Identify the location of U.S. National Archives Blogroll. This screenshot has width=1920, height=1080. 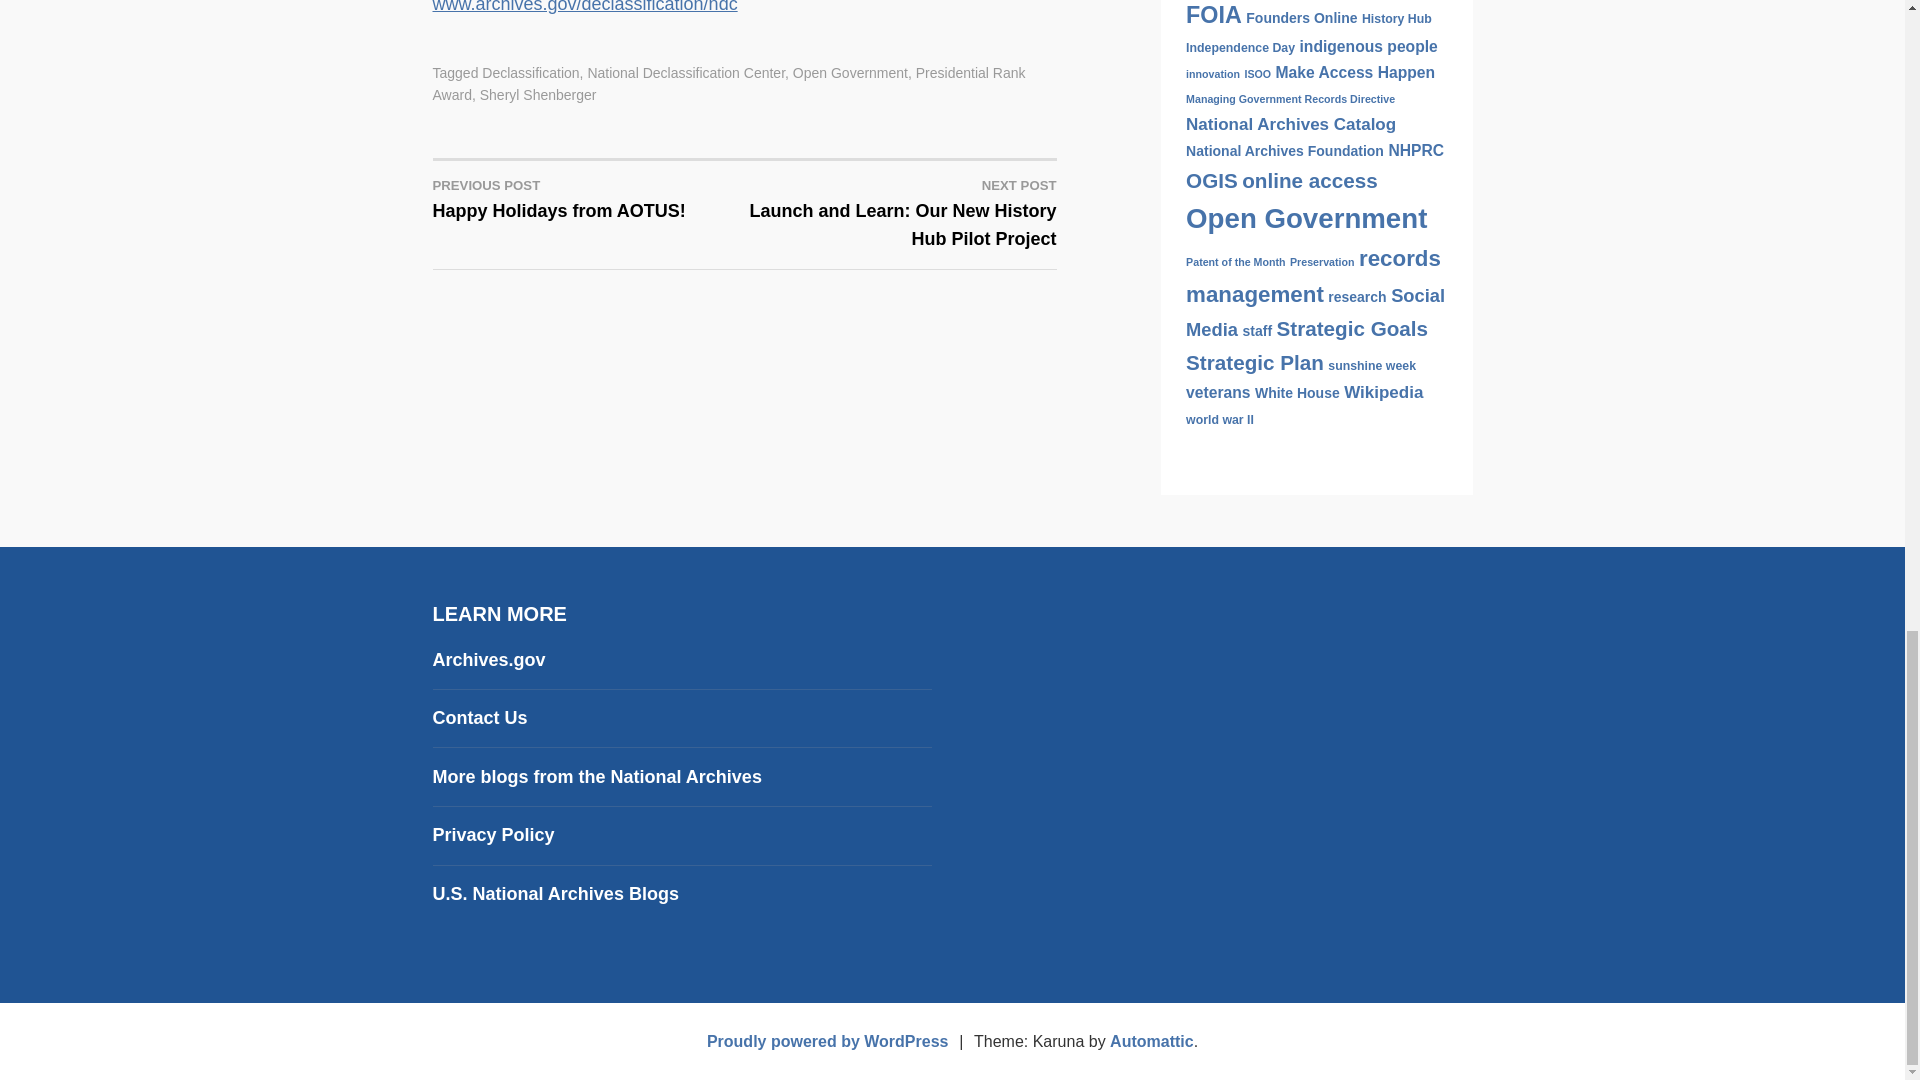
(538, 94).